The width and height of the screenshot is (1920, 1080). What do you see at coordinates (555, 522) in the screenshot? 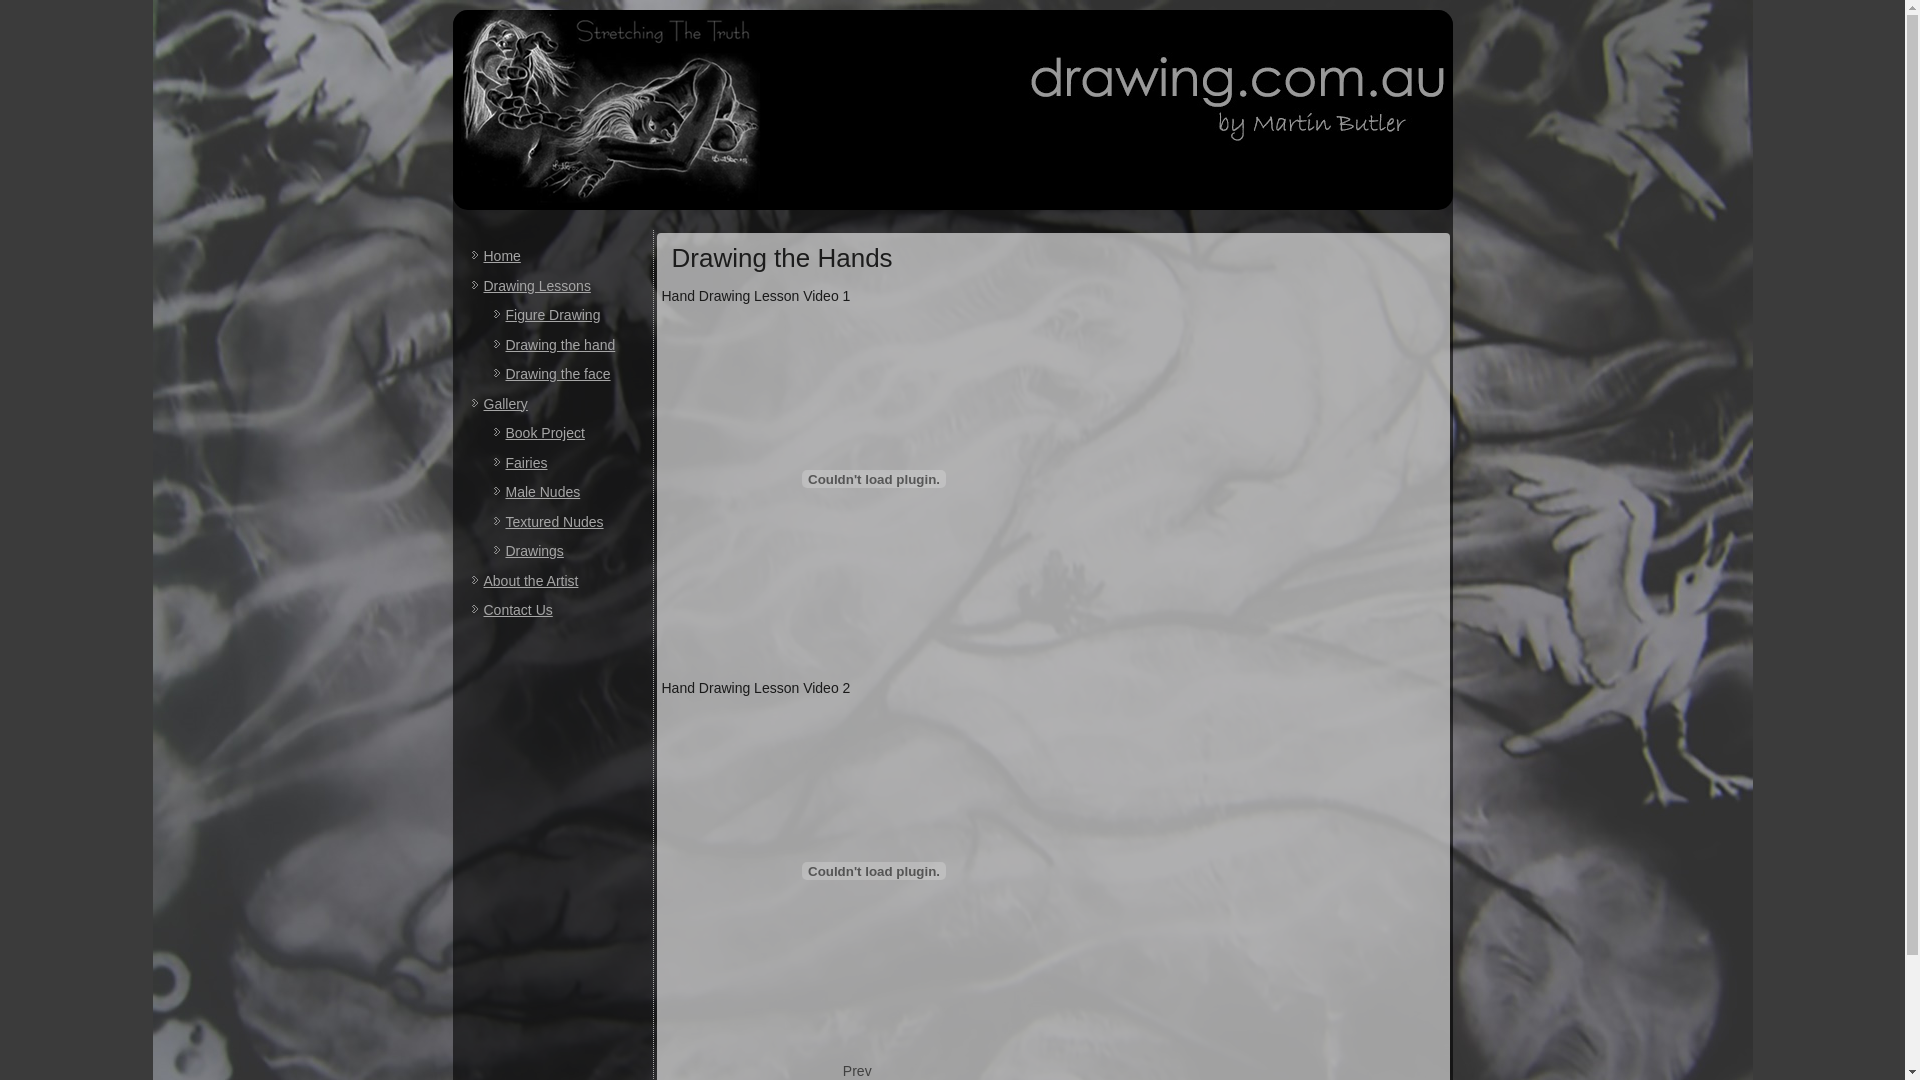
I see `Textured Nudes` at bounding box center [555, 522].